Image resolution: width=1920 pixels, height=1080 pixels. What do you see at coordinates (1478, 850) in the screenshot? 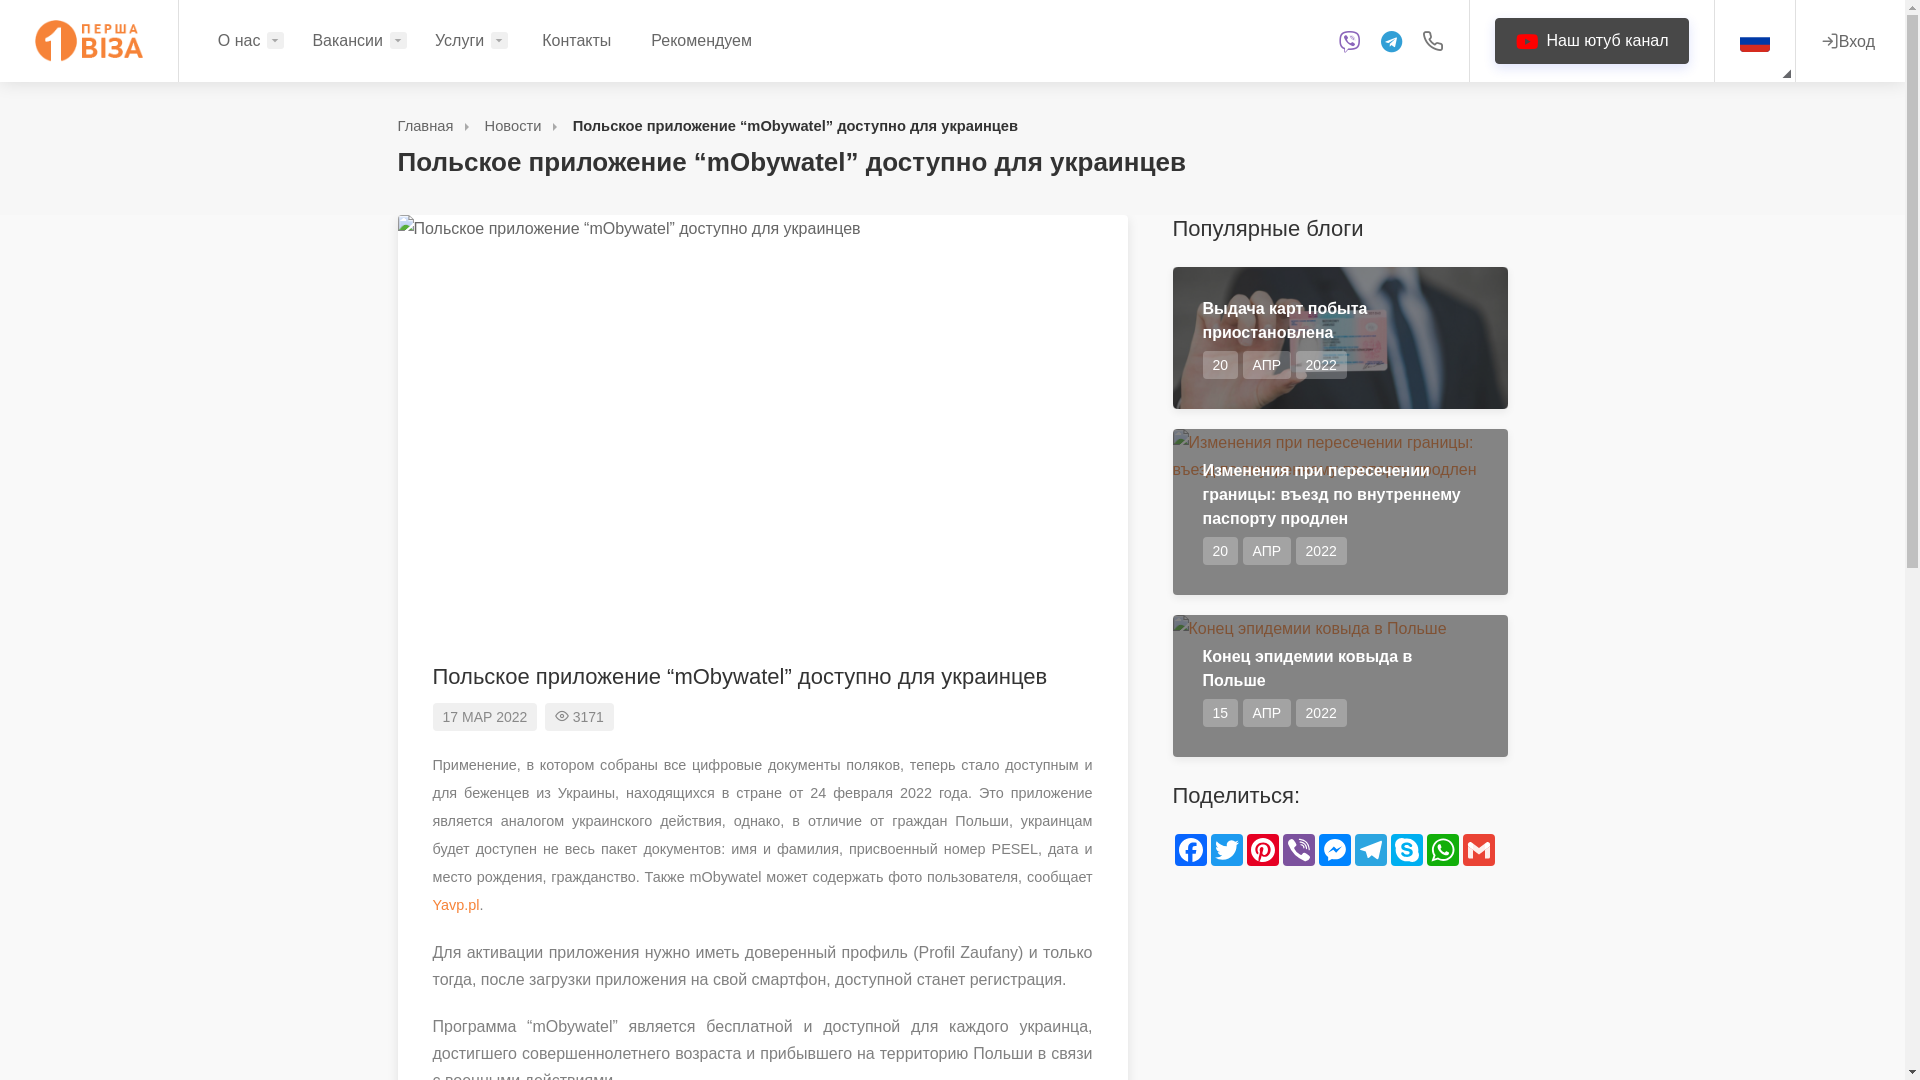
I see `Gmail` at bounding box center [1478, 850].